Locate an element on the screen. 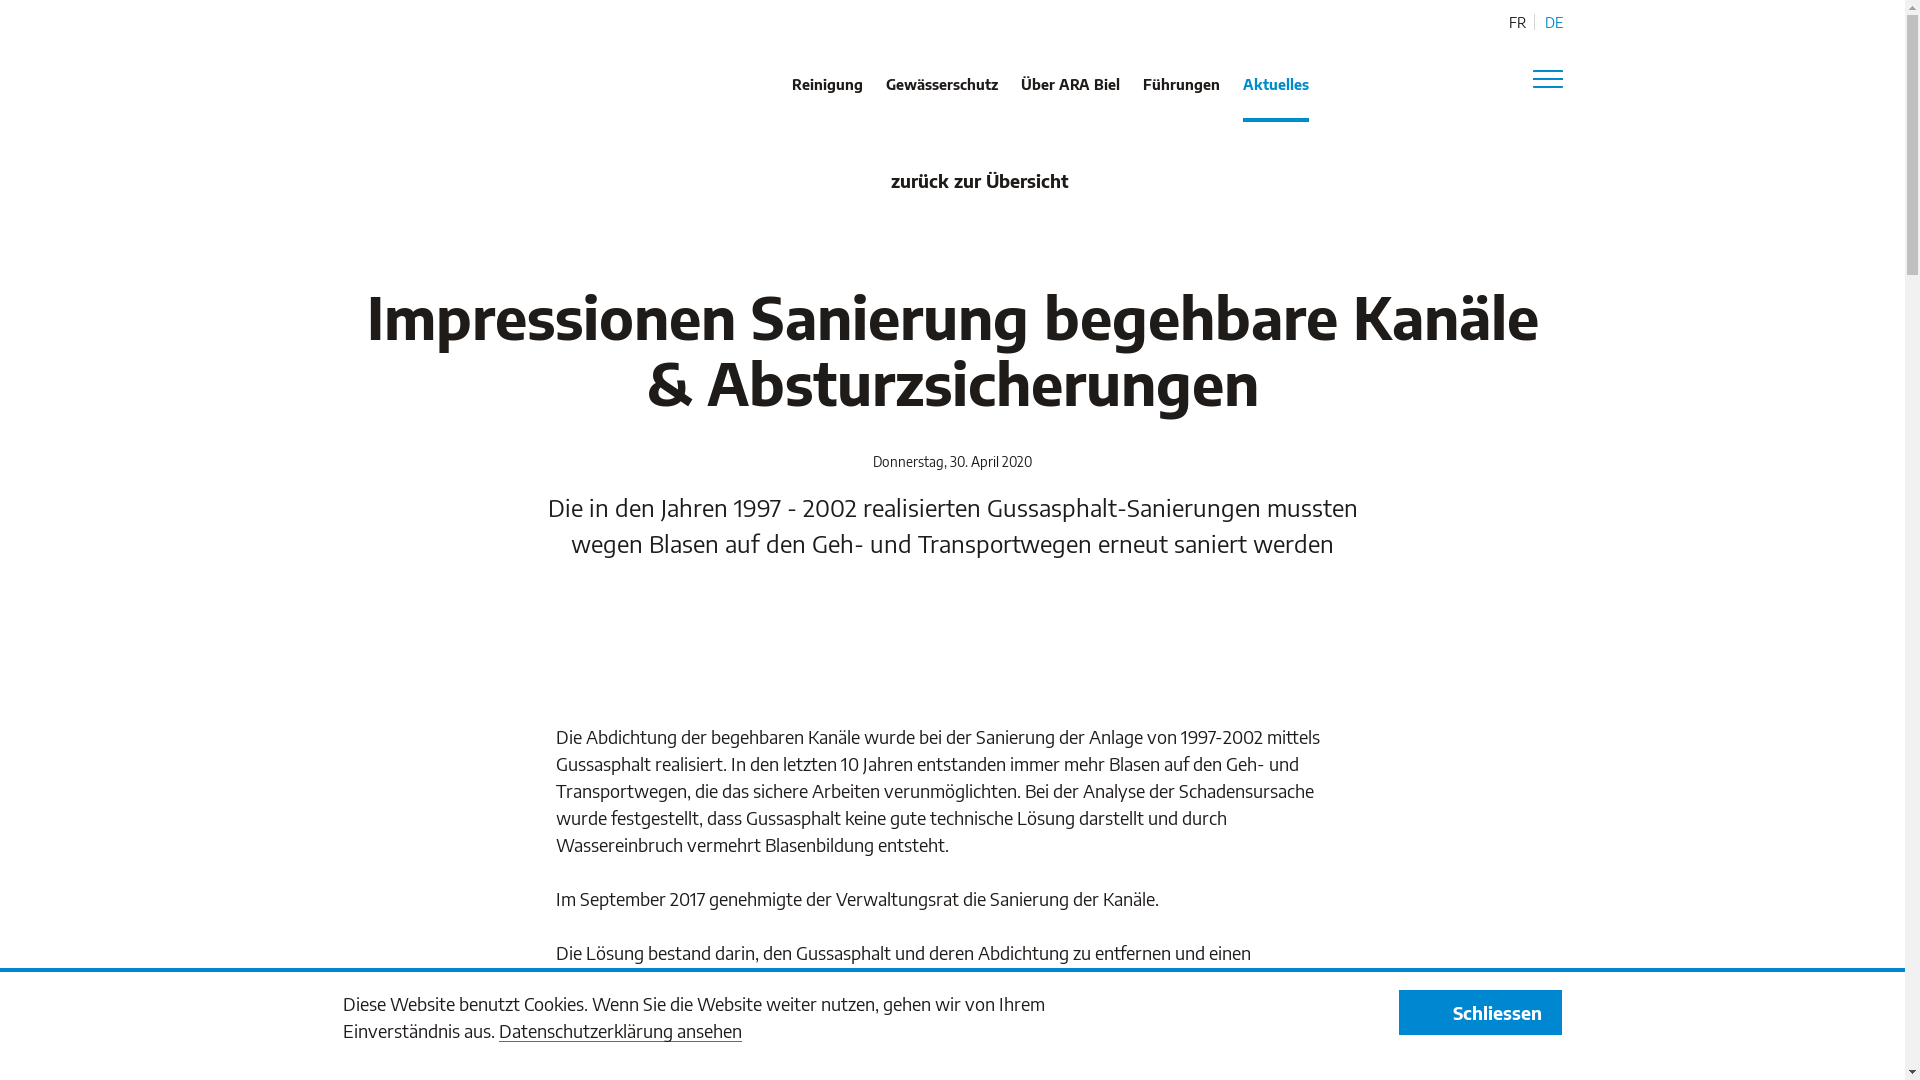 The width and height of the screenshot is (1920, 1080). Schliessen is located at coordinates (1480, 1012).